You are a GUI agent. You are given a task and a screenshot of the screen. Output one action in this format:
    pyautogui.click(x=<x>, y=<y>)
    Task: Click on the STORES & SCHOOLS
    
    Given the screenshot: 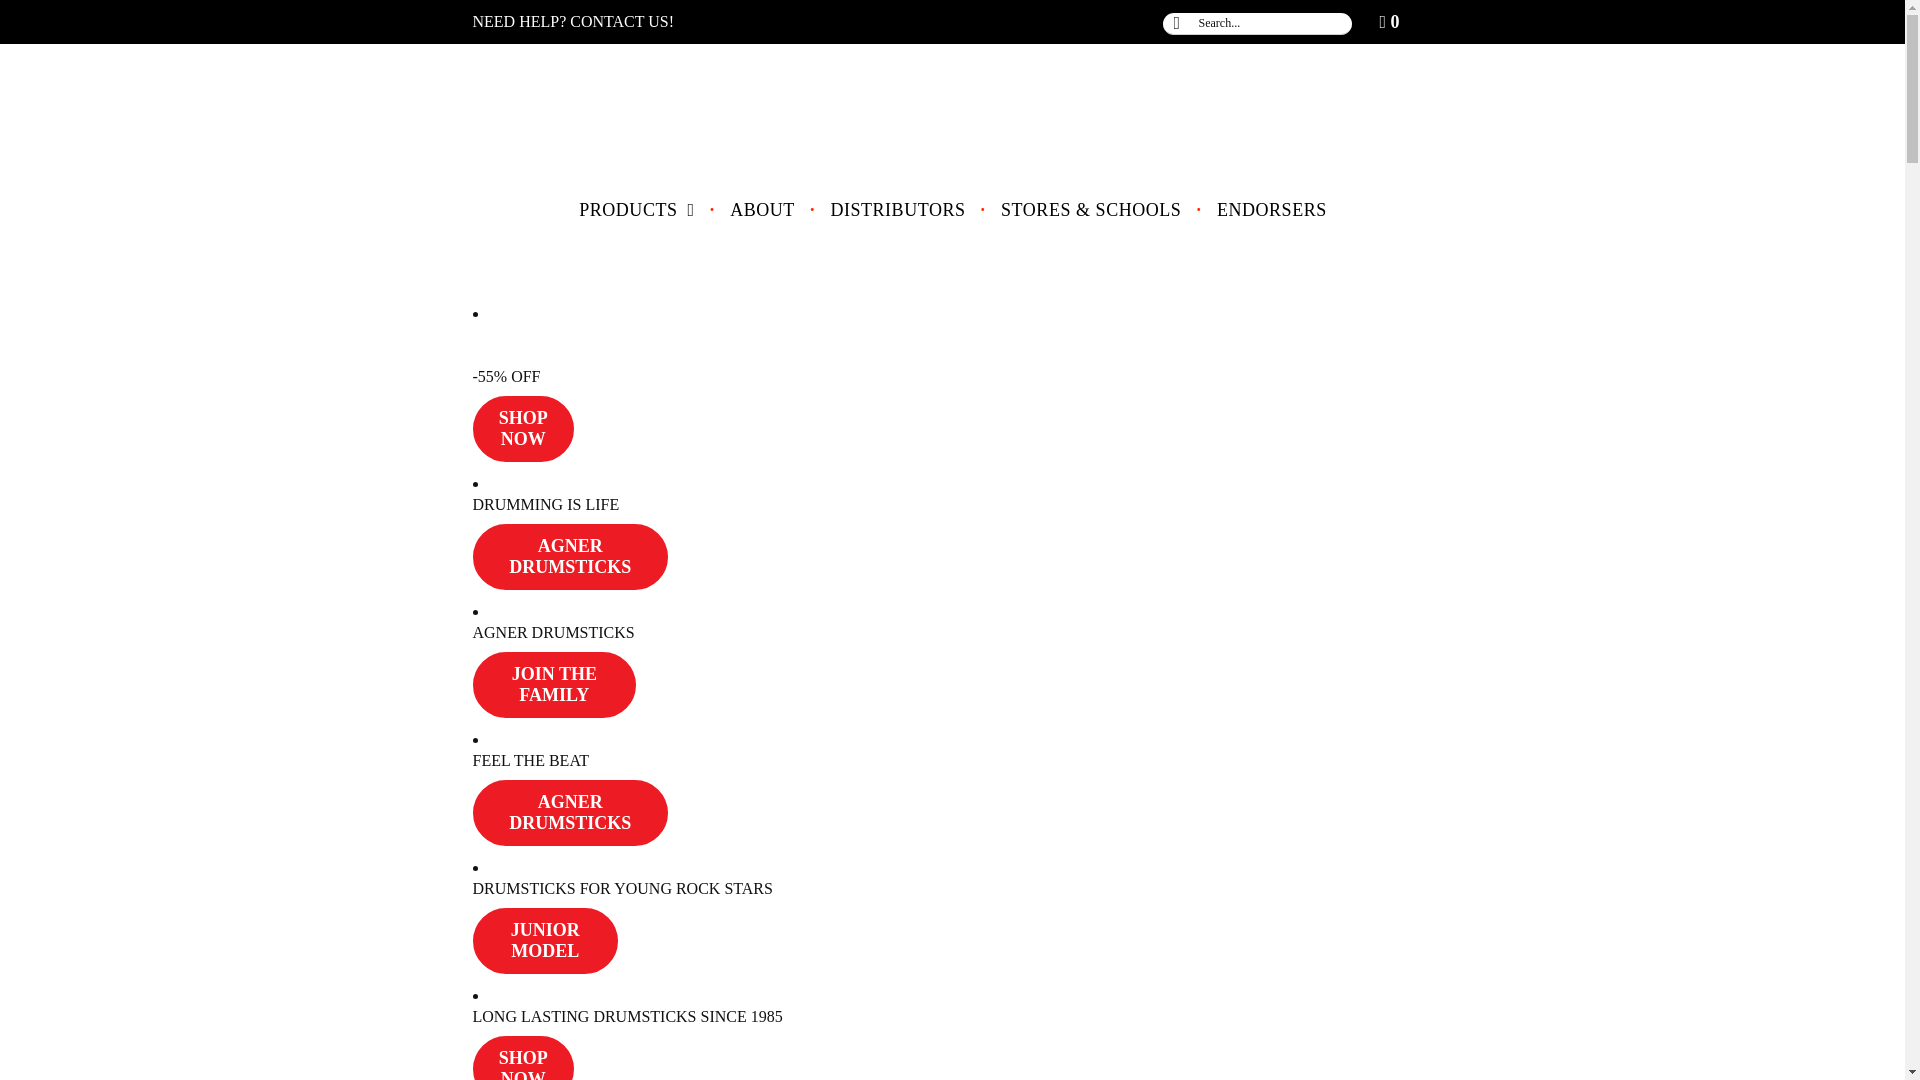 What is the action you would take?
    pyautogui.click(x=1091, y=210)
    